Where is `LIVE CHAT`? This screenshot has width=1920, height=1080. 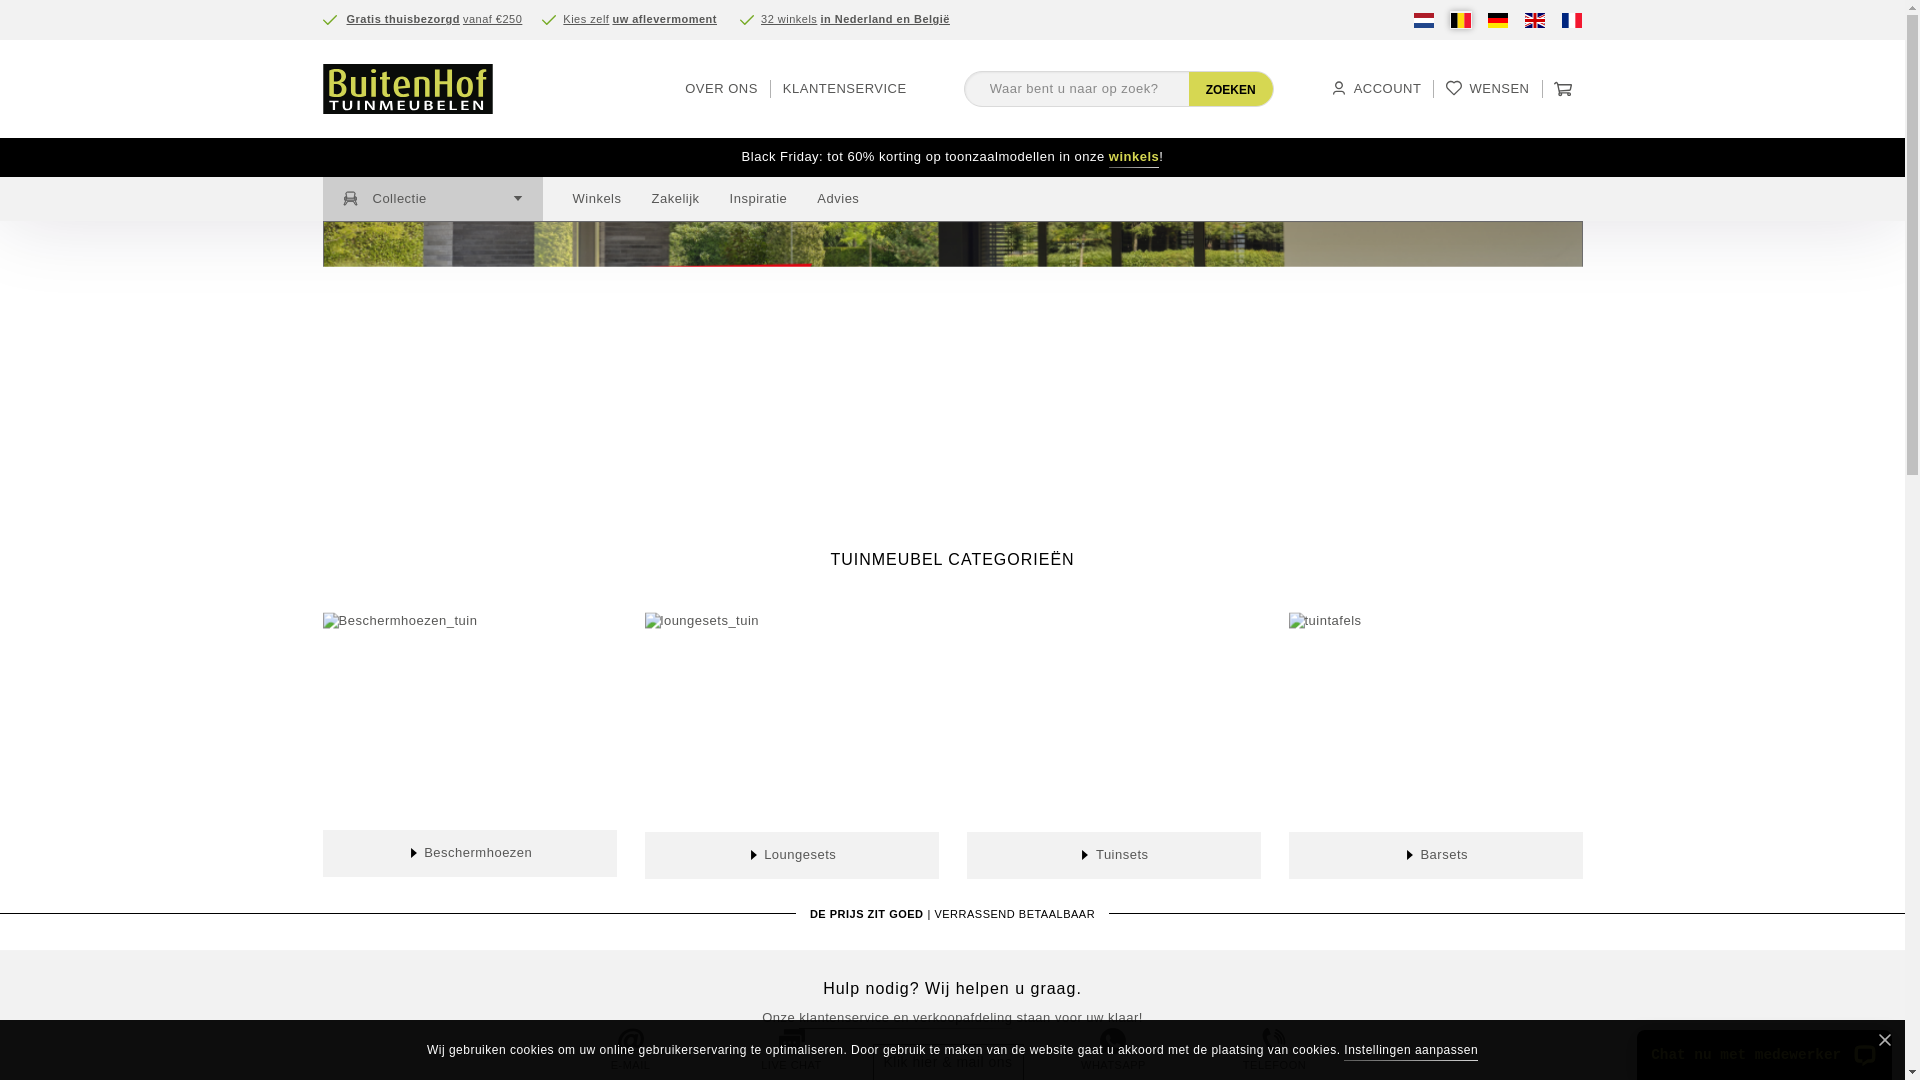
LIVE CHAT is located at coordinates (792, 1051).